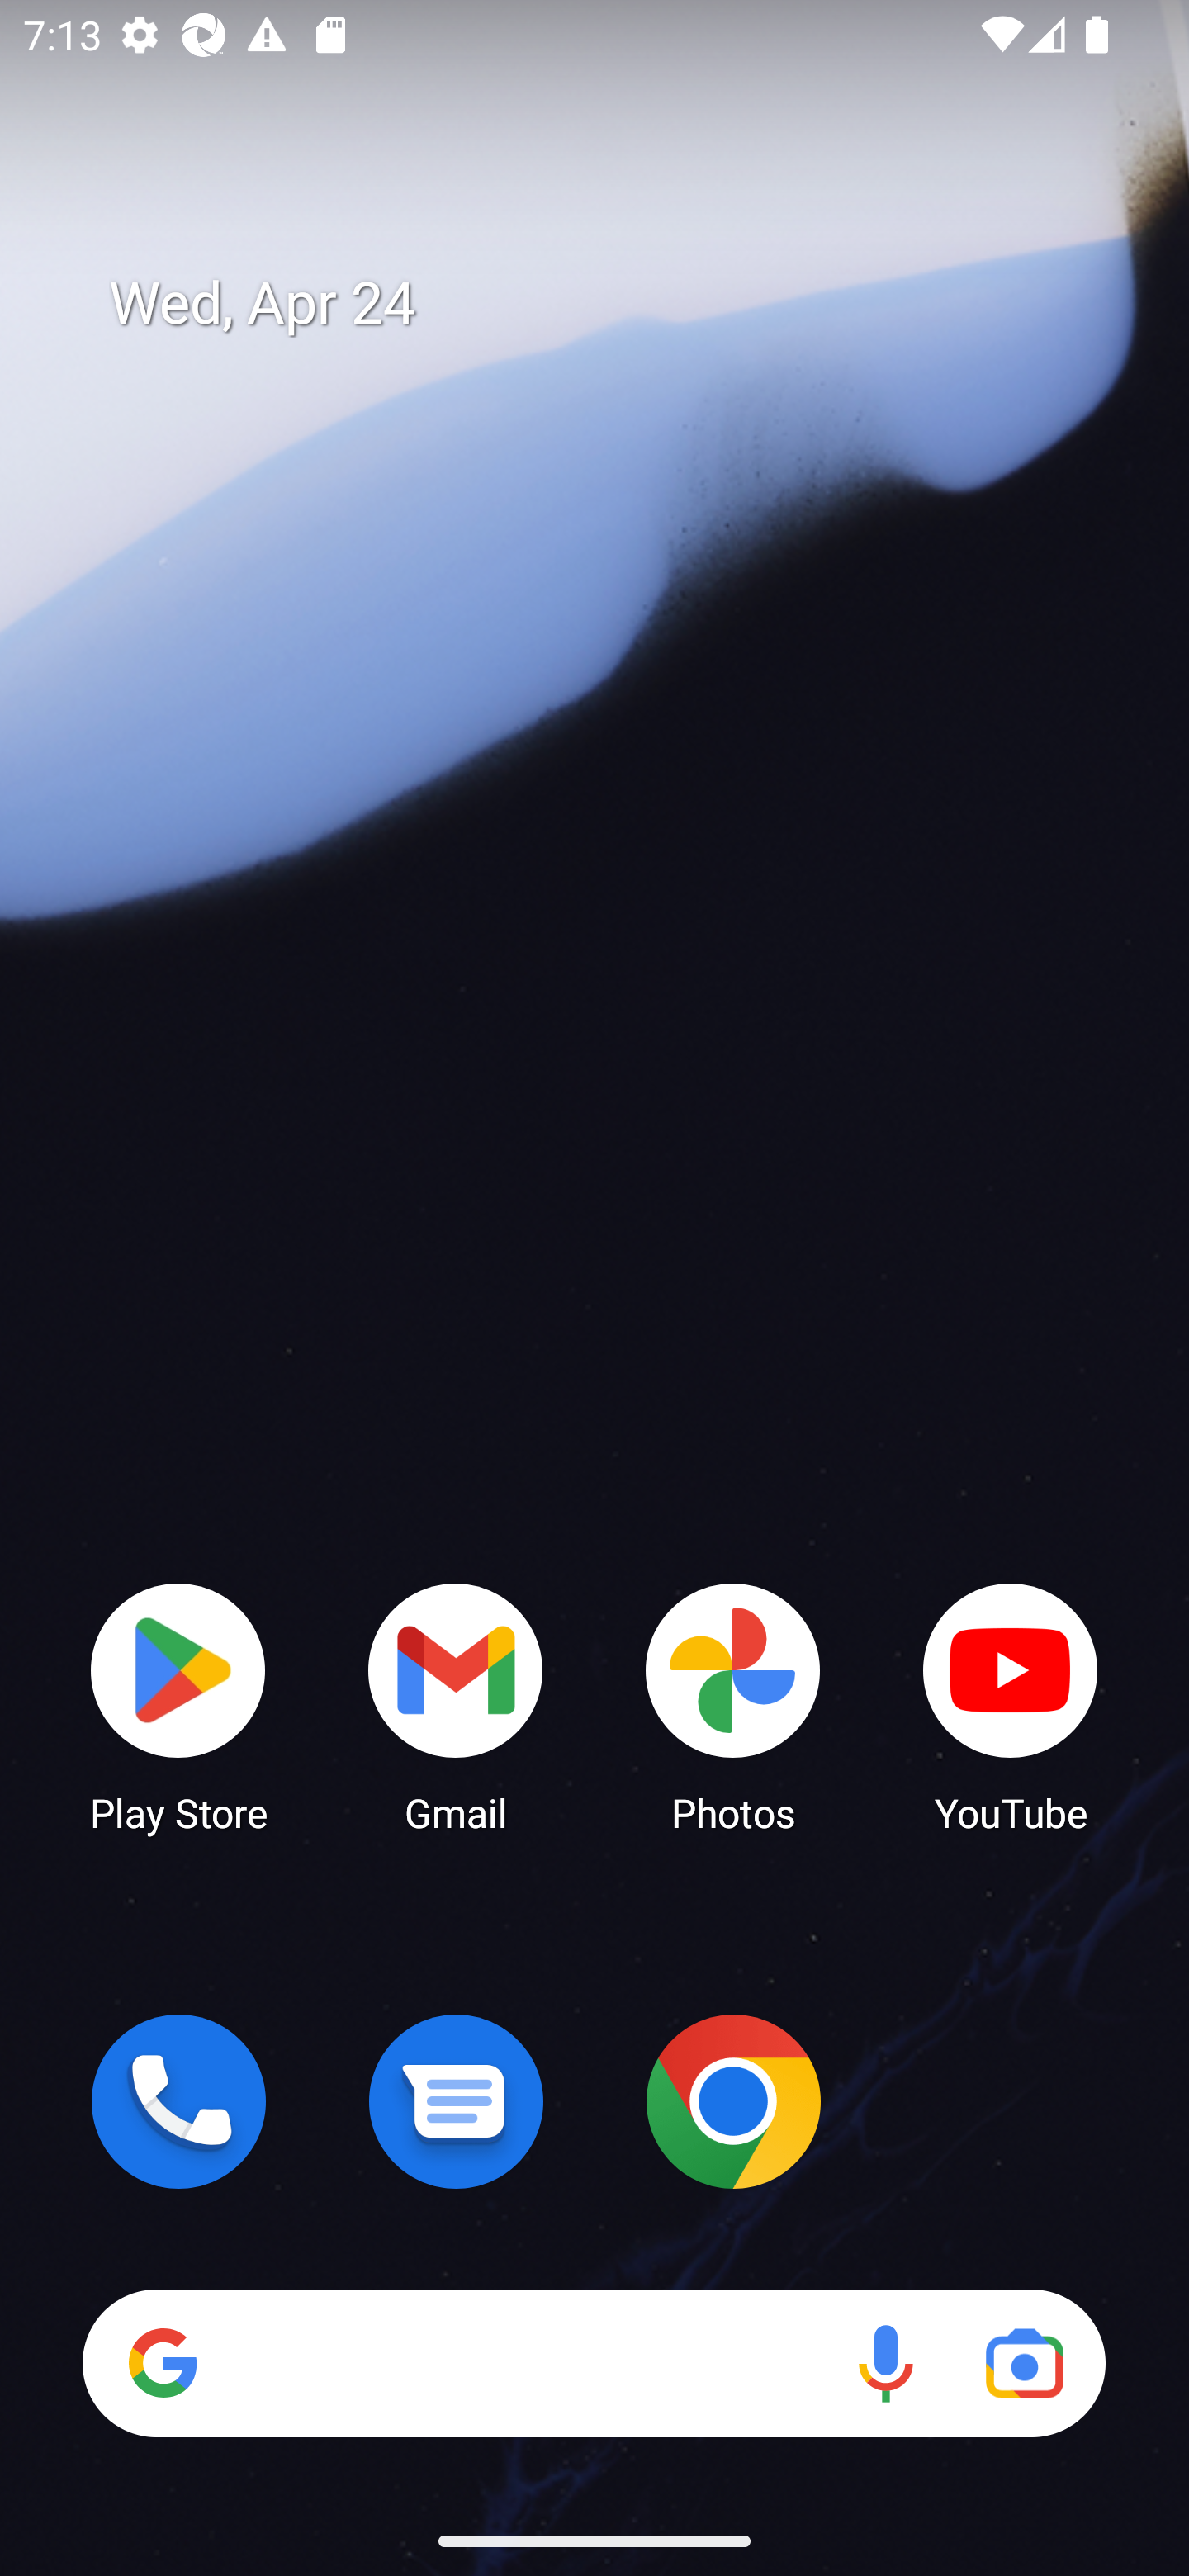  What do you see at coordinates (456, 2101) in the screenshot?
I see `Messages` at bounding box center [456, 2101].